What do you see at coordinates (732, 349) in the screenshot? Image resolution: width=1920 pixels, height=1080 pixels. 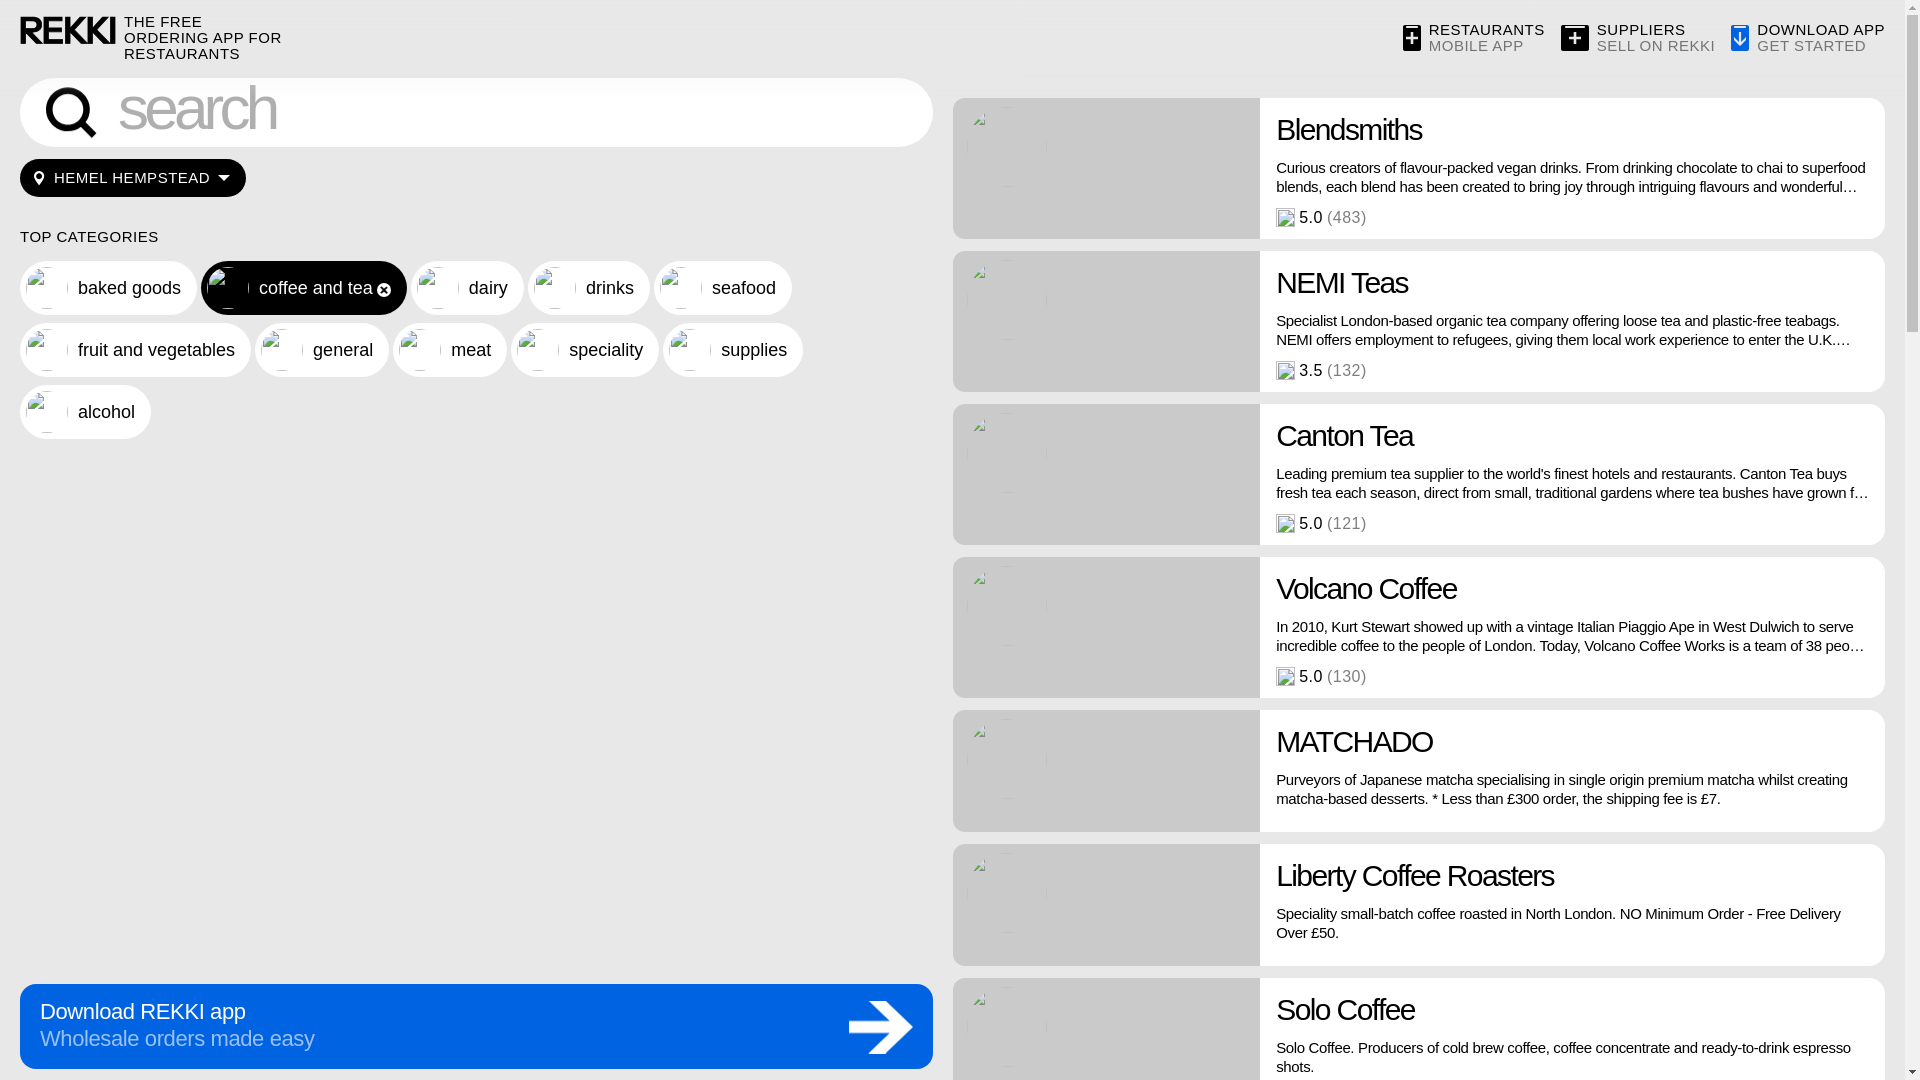 I see `supplies` at bounding box center [732, 349].